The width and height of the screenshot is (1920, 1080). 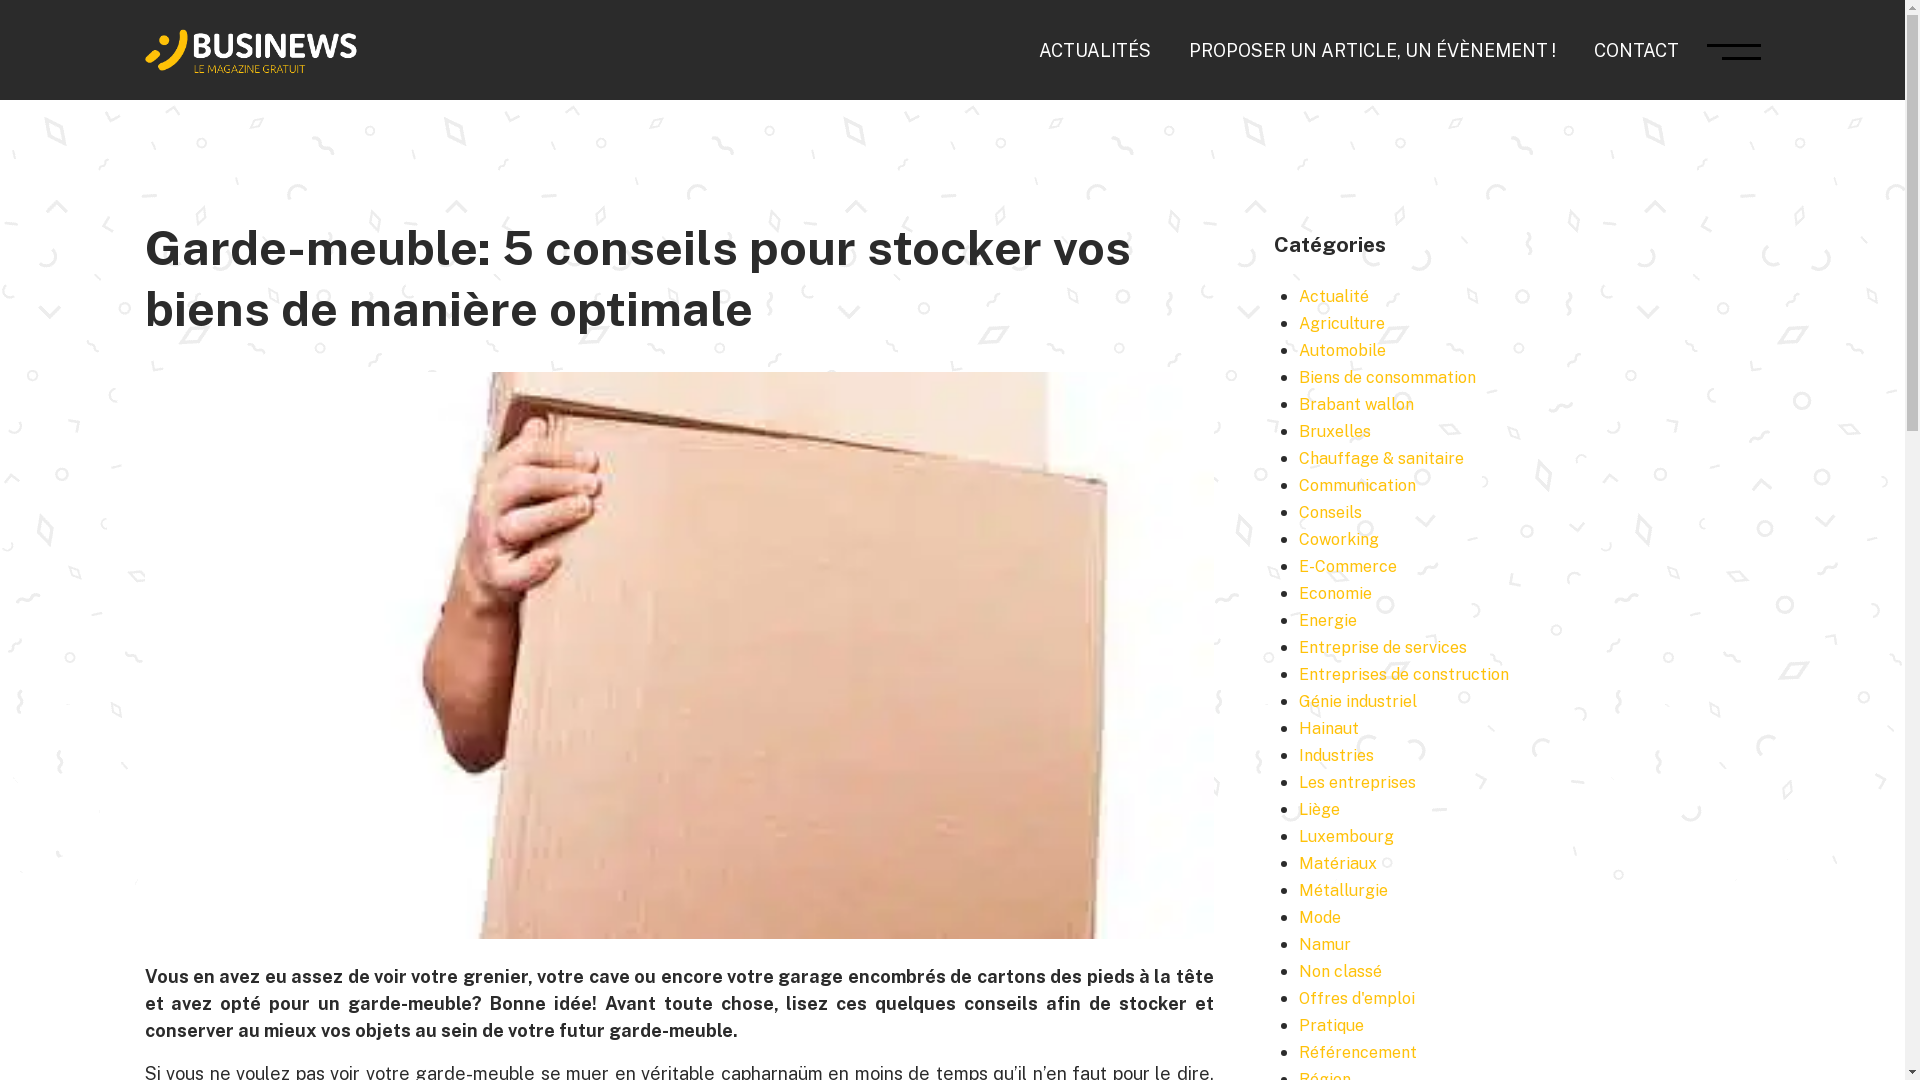 I want to click on Bruxelles, so click(x=1335, y=432).